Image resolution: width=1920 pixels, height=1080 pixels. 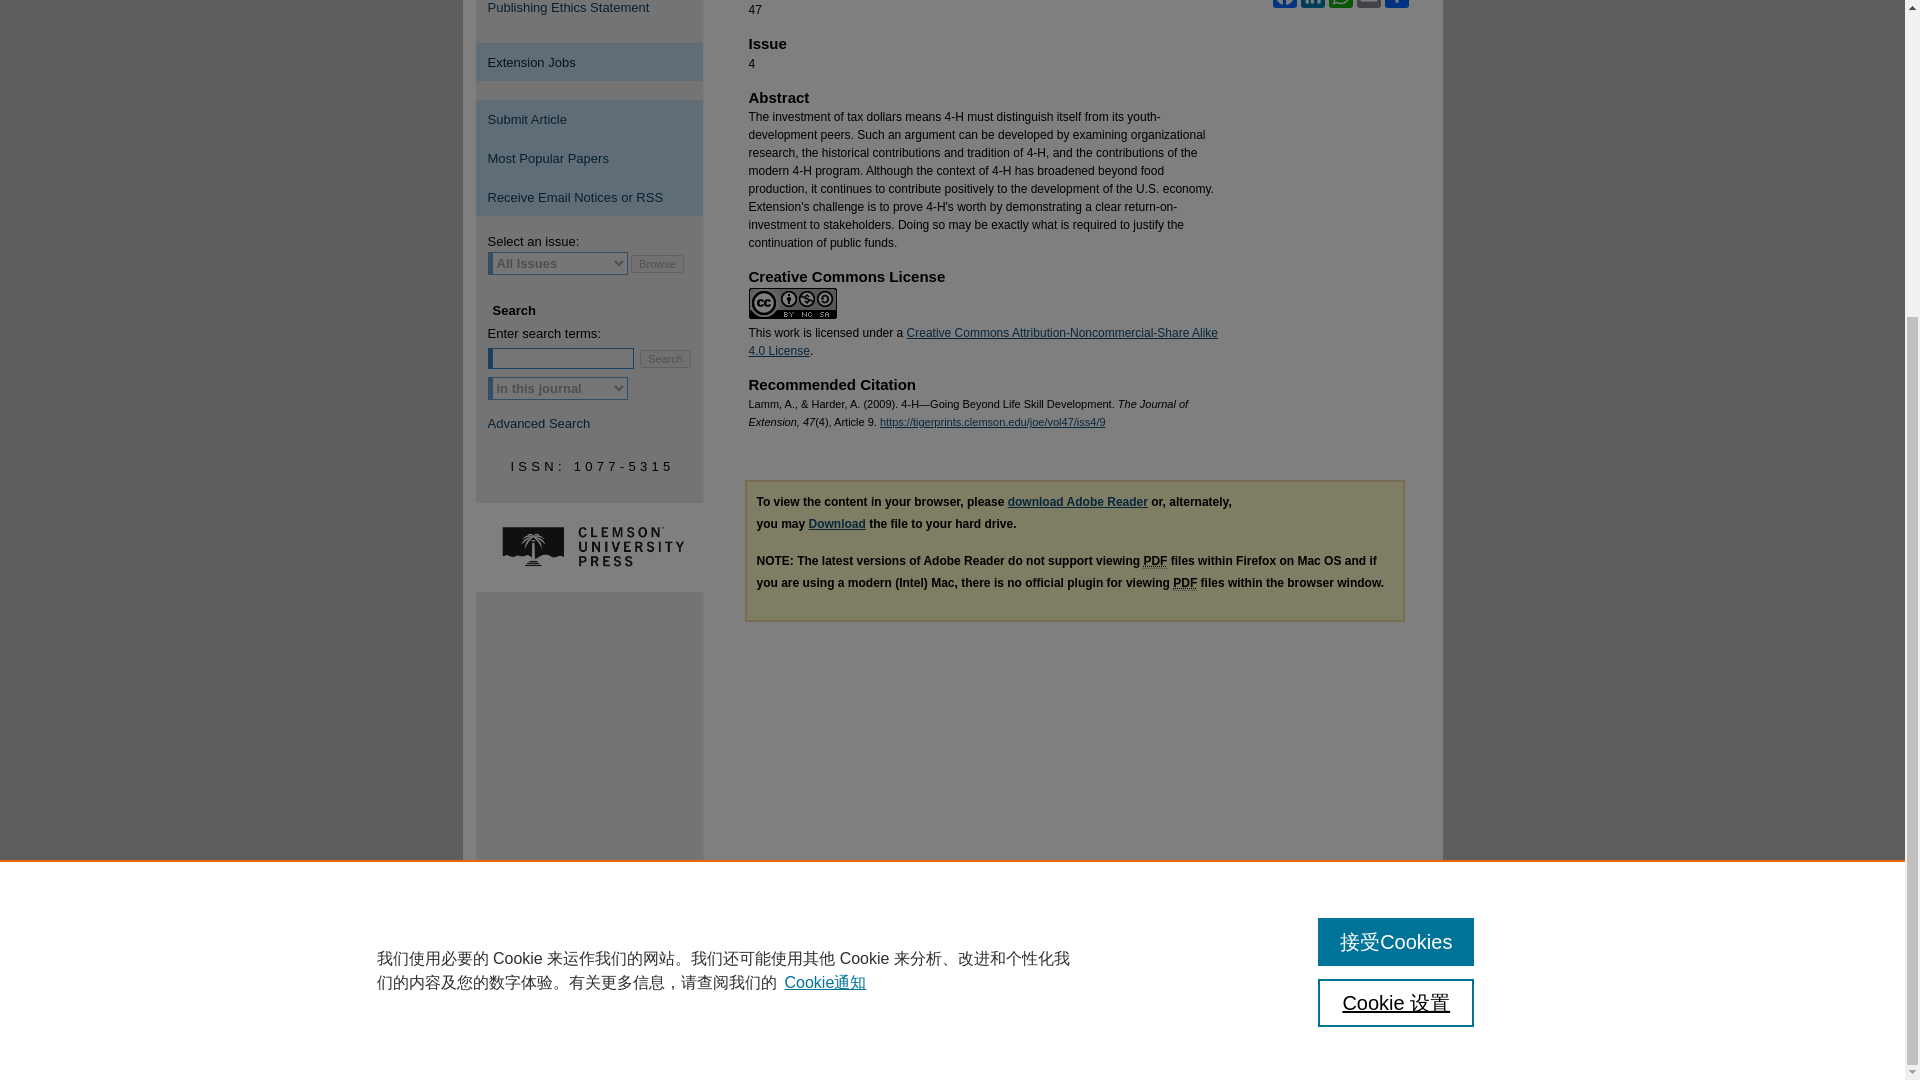 I want to click on LinkedIn, so click(x=1312, y=4).